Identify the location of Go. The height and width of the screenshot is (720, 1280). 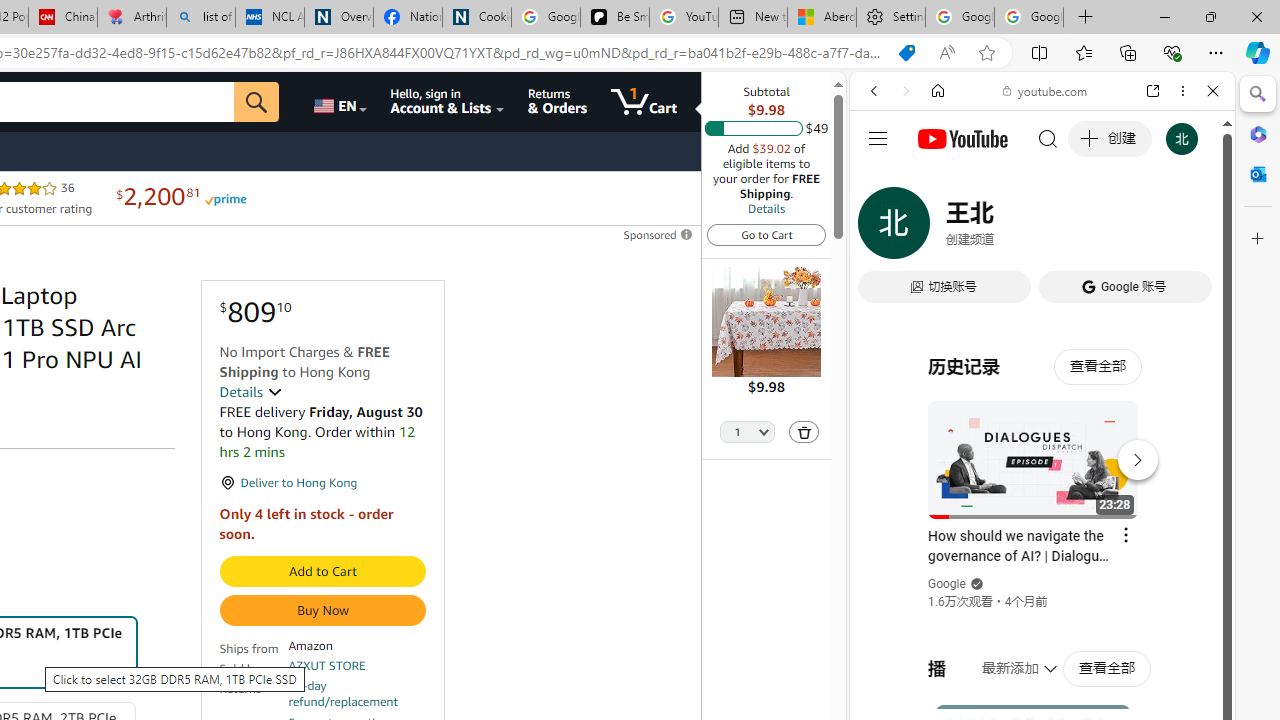
(257, 102).